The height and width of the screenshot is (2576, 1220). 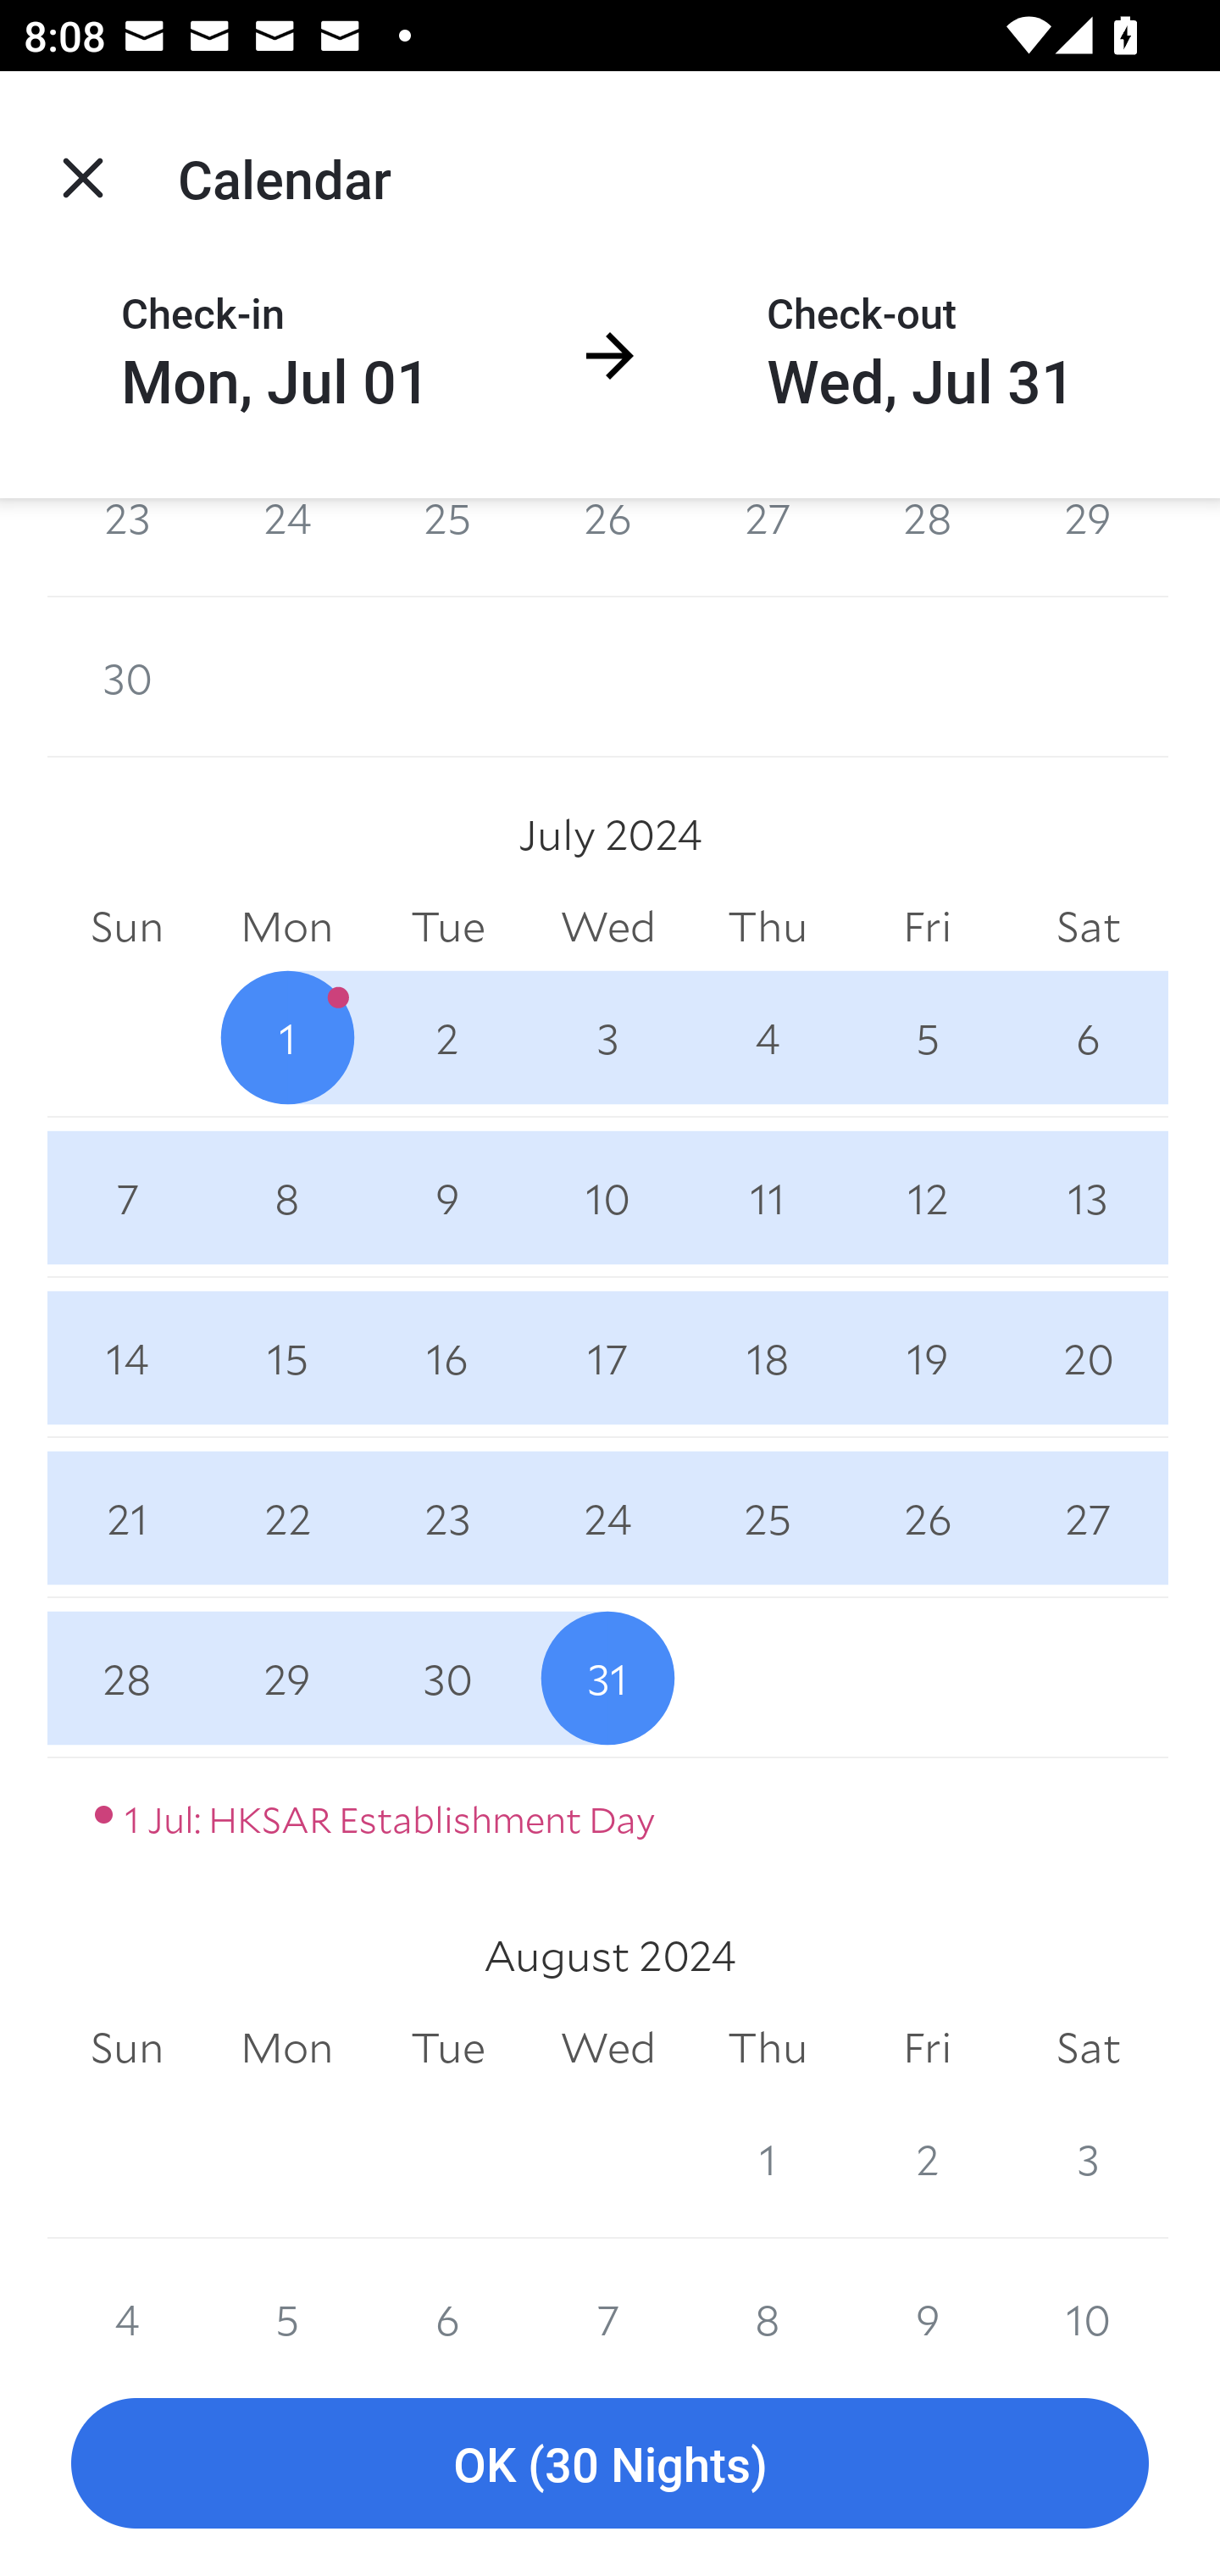 I want to click on Thu, so click(x=768, y=927).